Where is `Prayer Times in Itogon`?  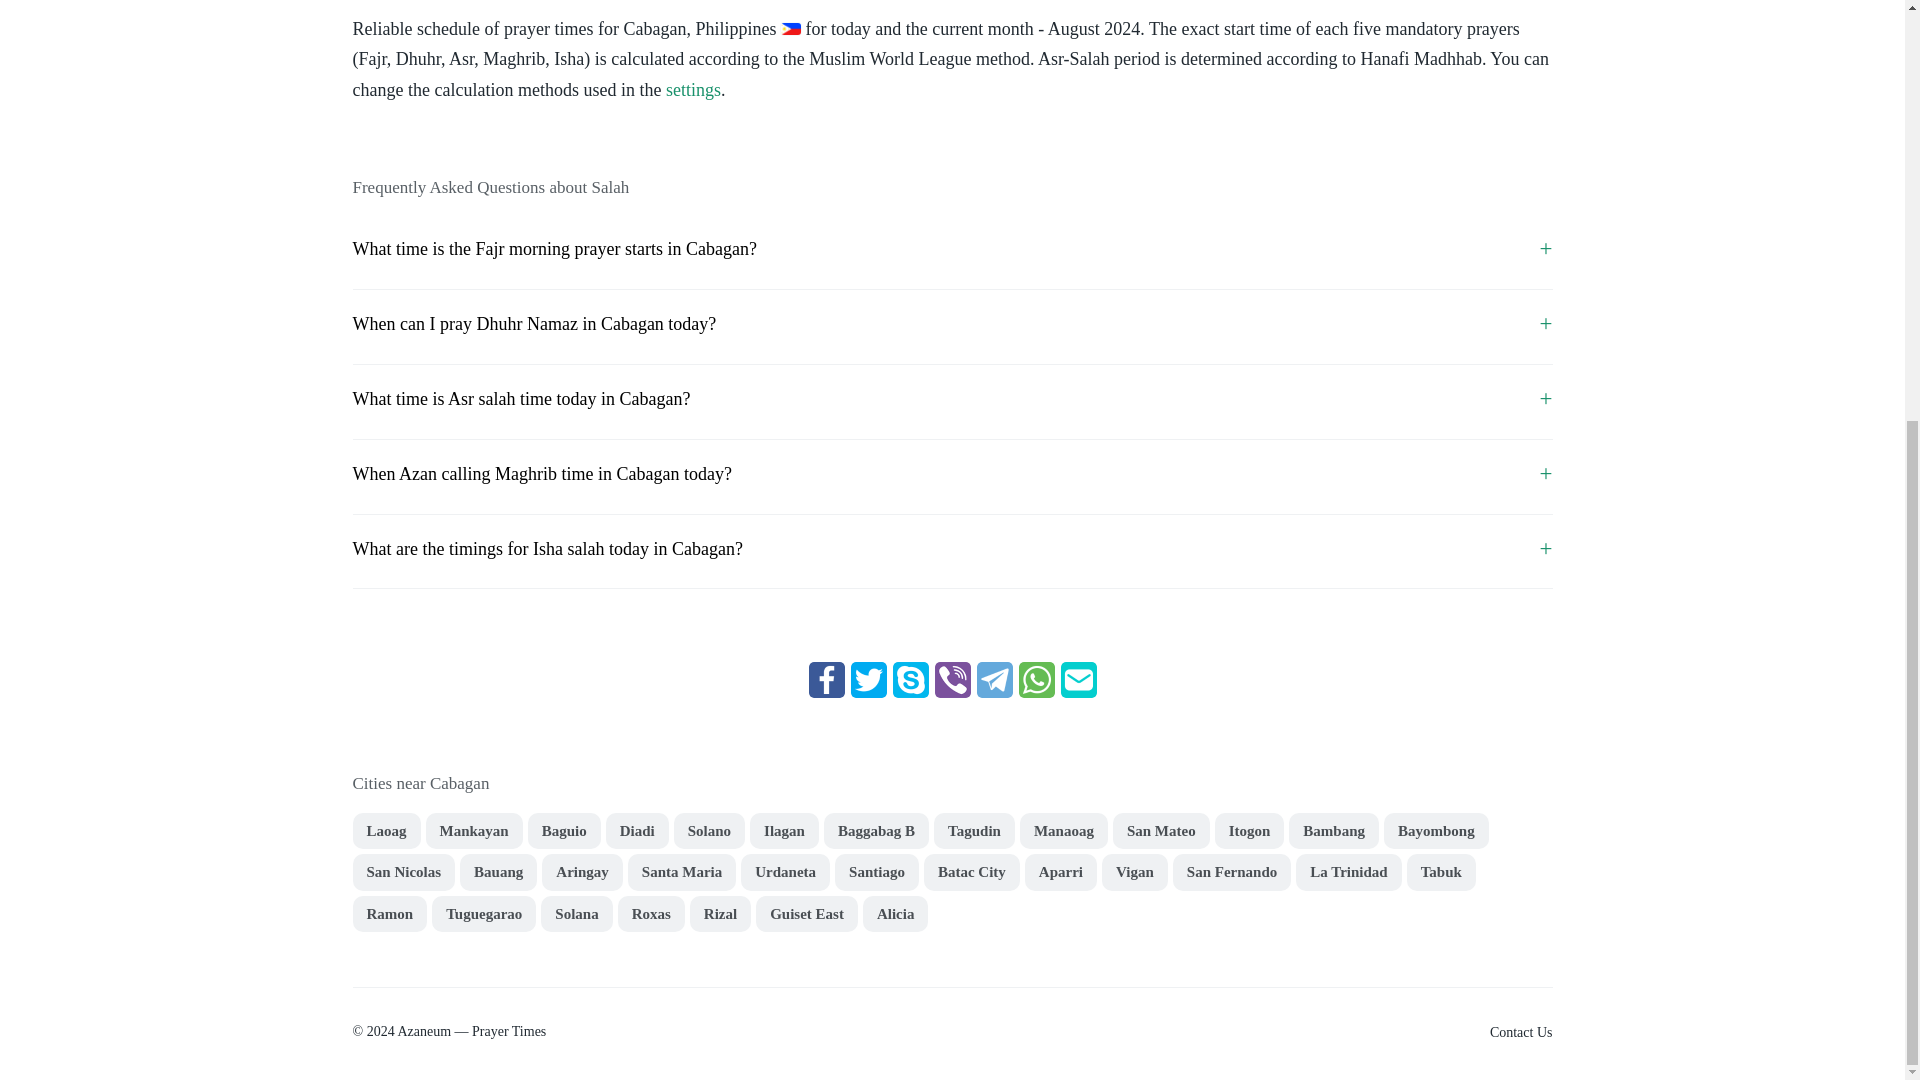
Prayer Times in Itogon is located at coordinates (1250, 831).